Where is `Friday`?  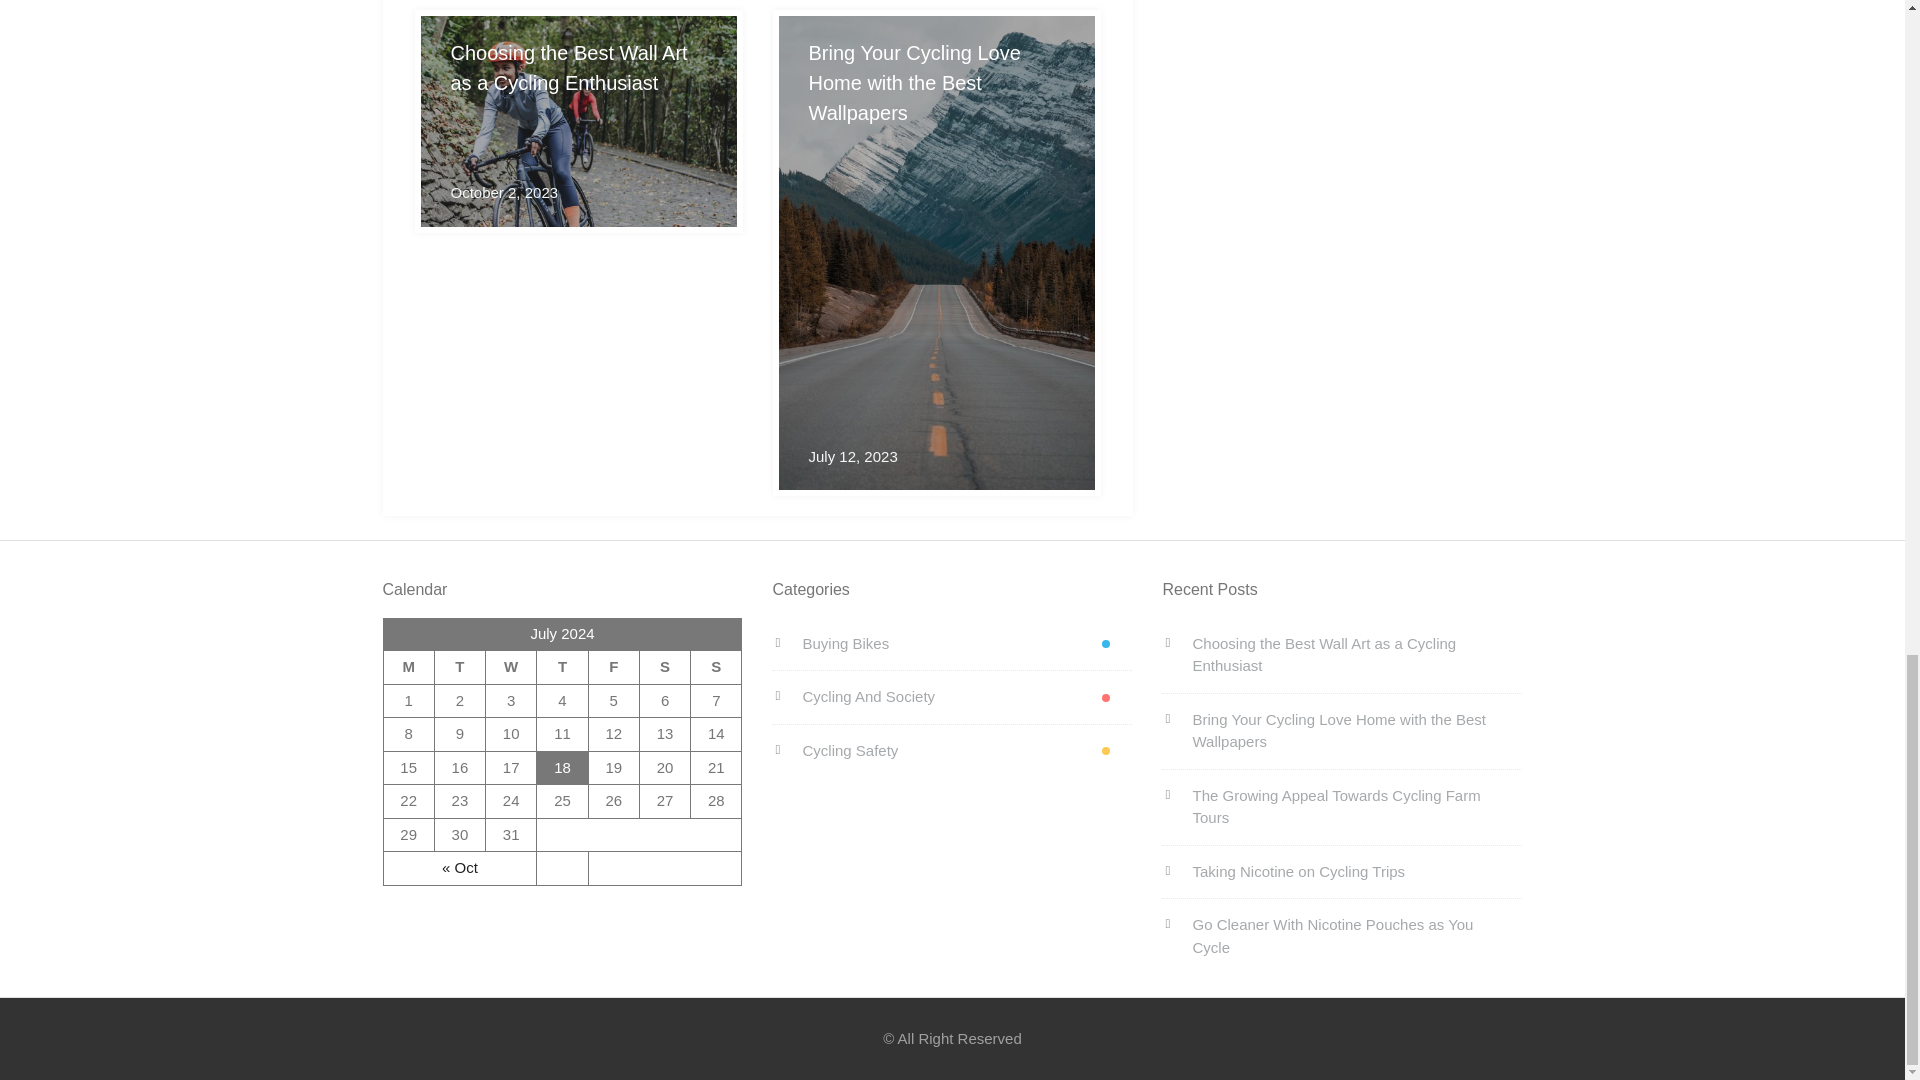 Friday is located at coordinates (613, 668).